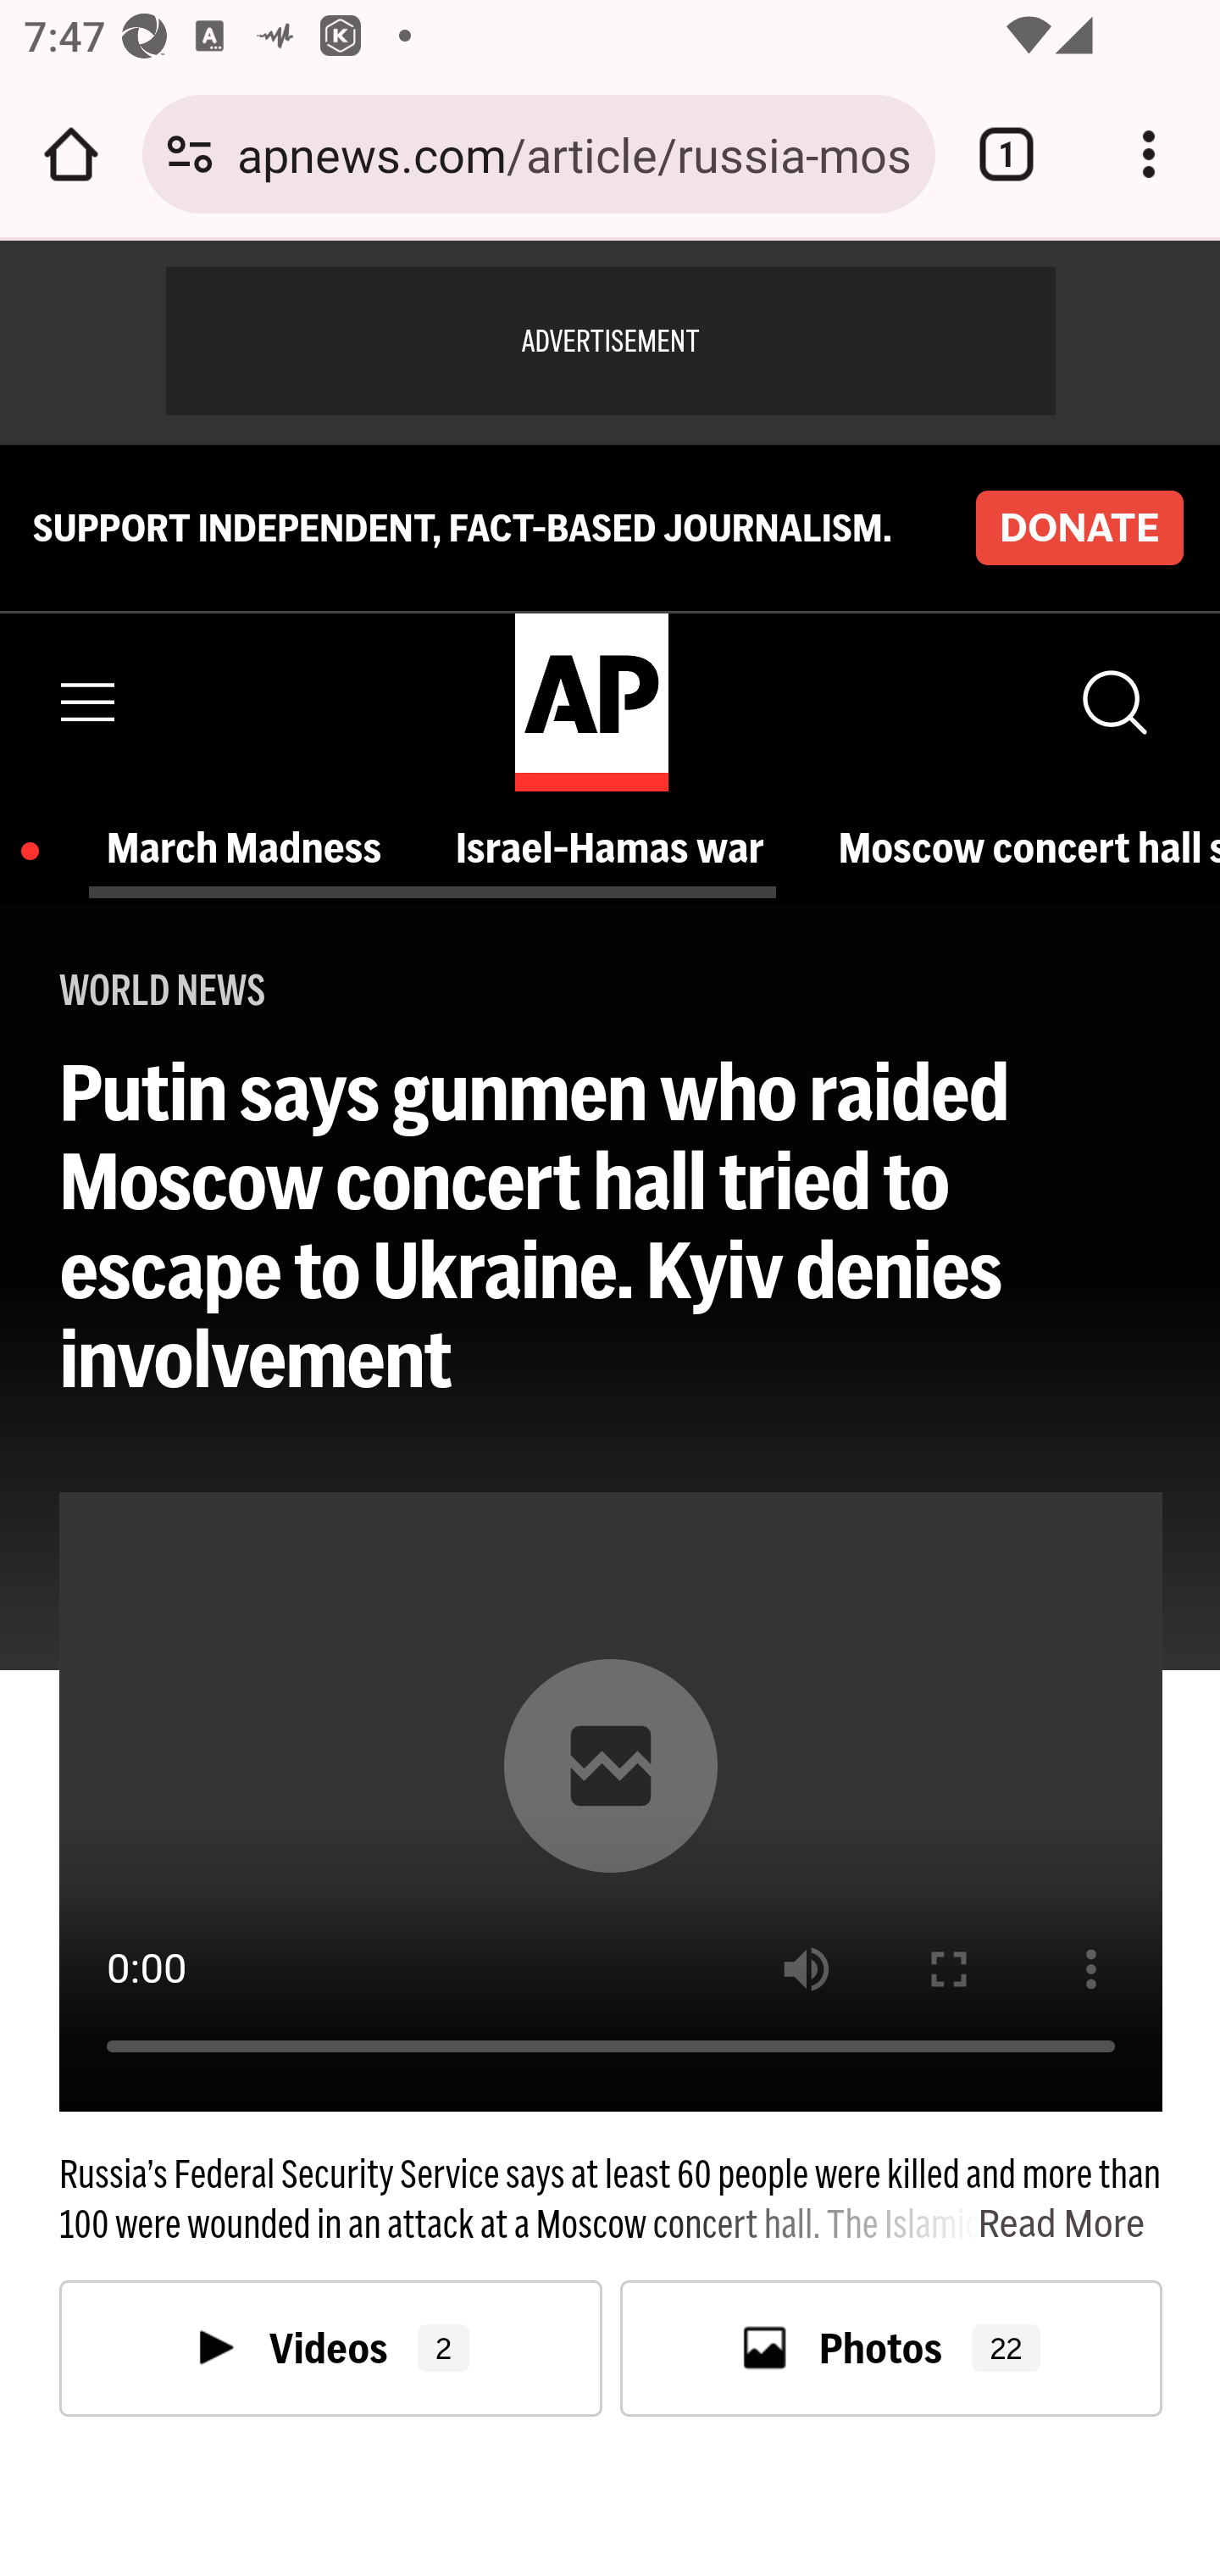  I want to click on play, so click(611, 1766).